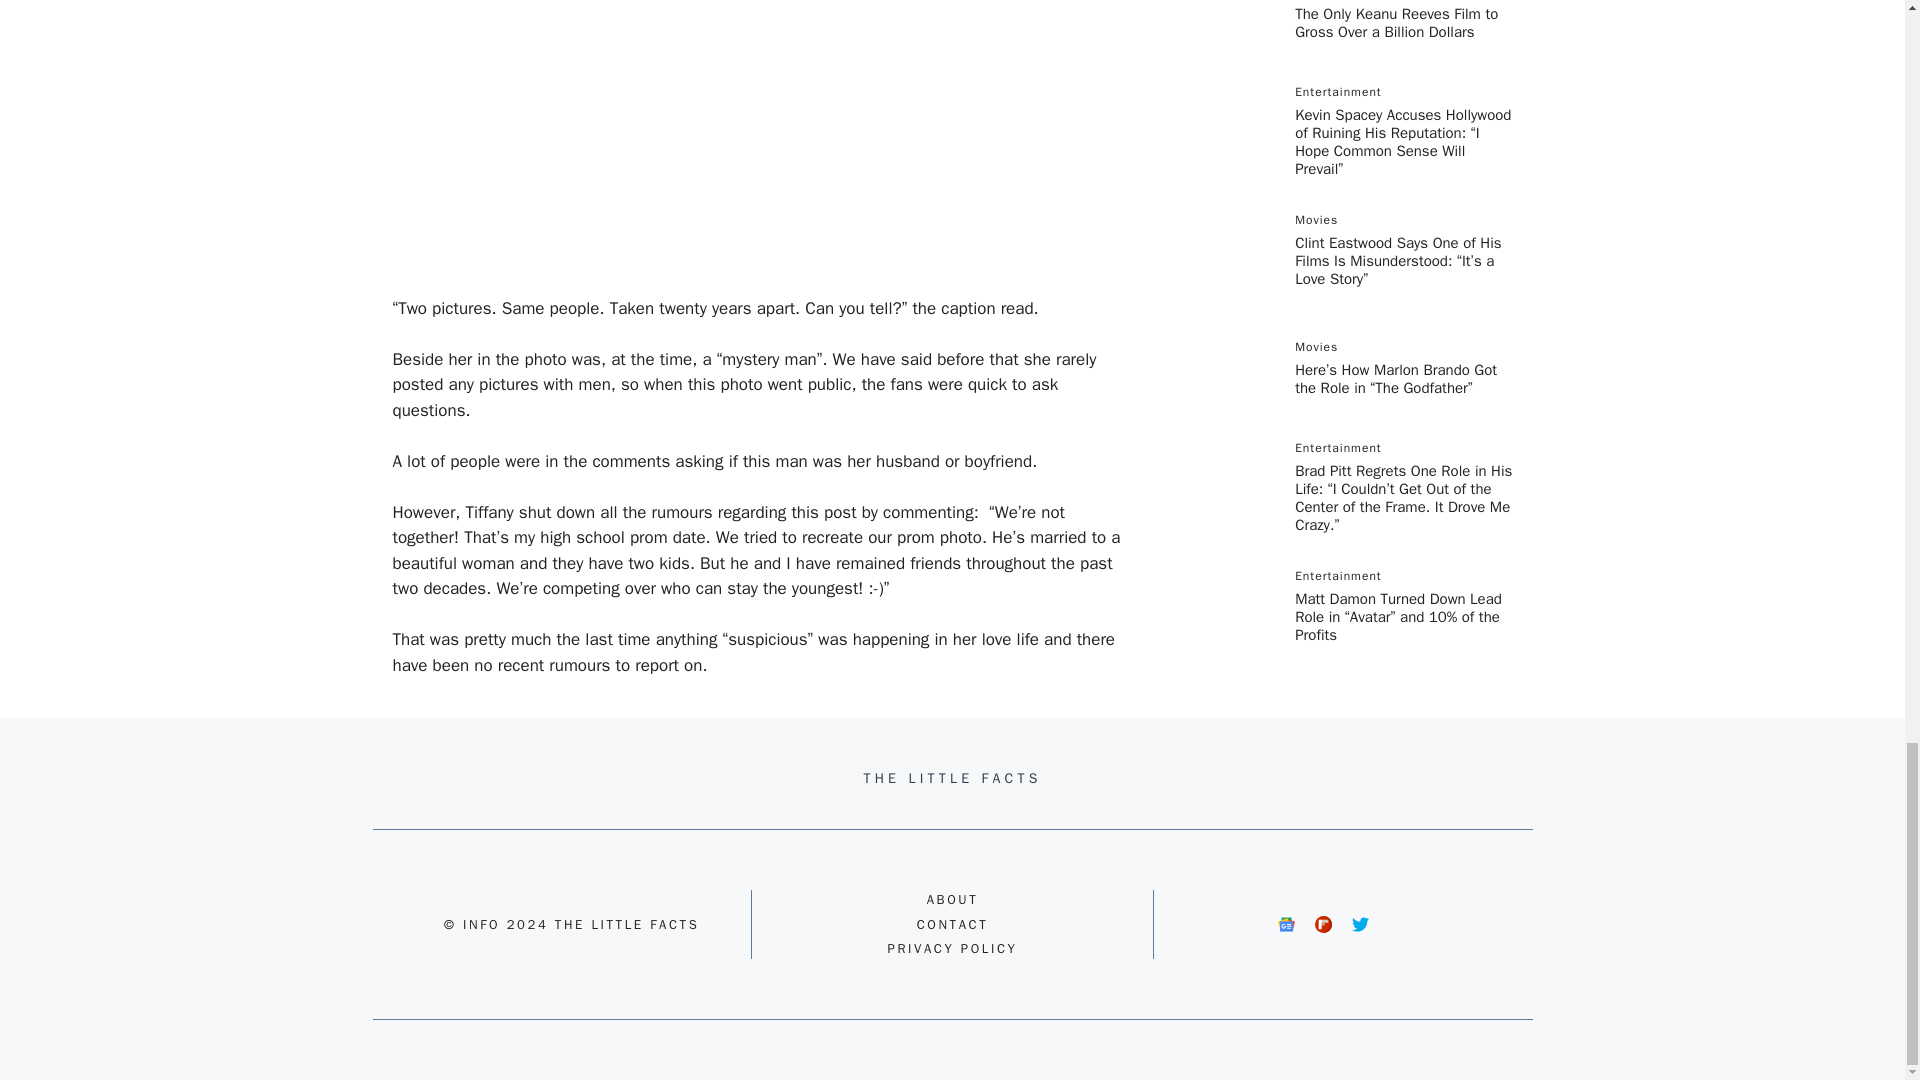  What do you see at coordinates (952, 948) in the screenshot?
I see `PRIVACY POLICY` at bounding box center [952, 948].